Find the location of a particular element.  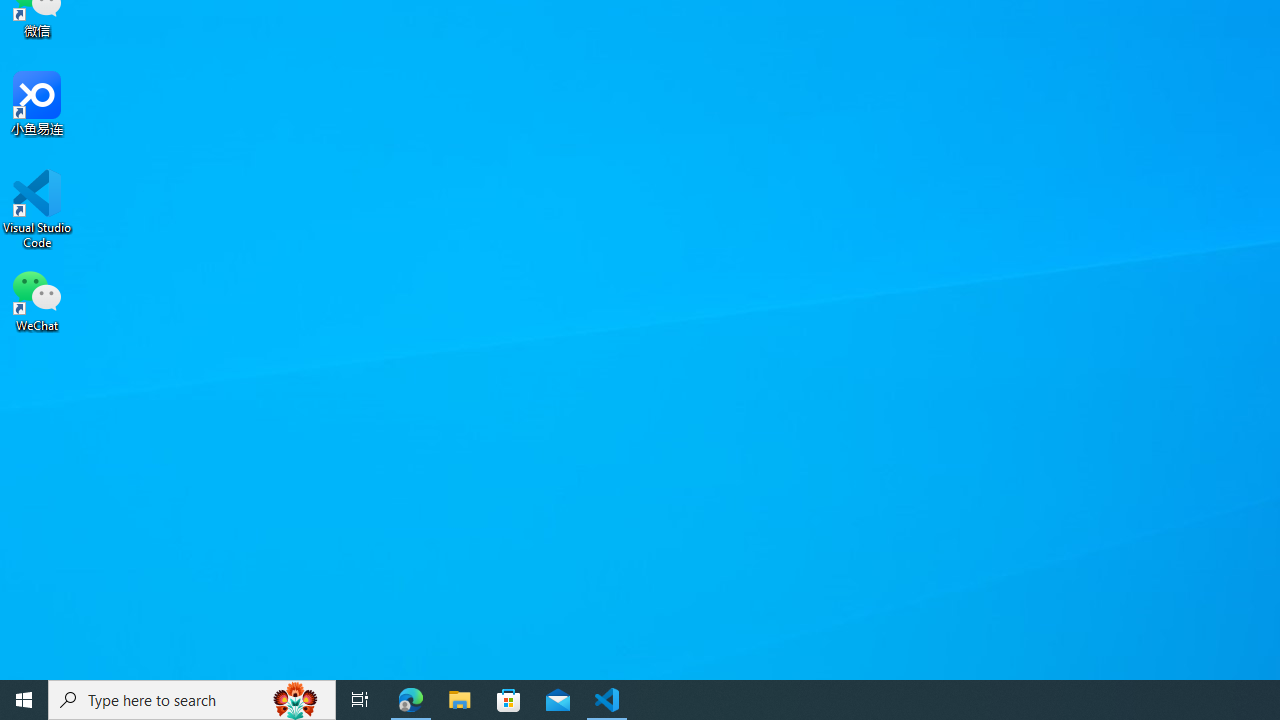

Visual Studio Code - 1 running window is located at coordinates (607, 700).